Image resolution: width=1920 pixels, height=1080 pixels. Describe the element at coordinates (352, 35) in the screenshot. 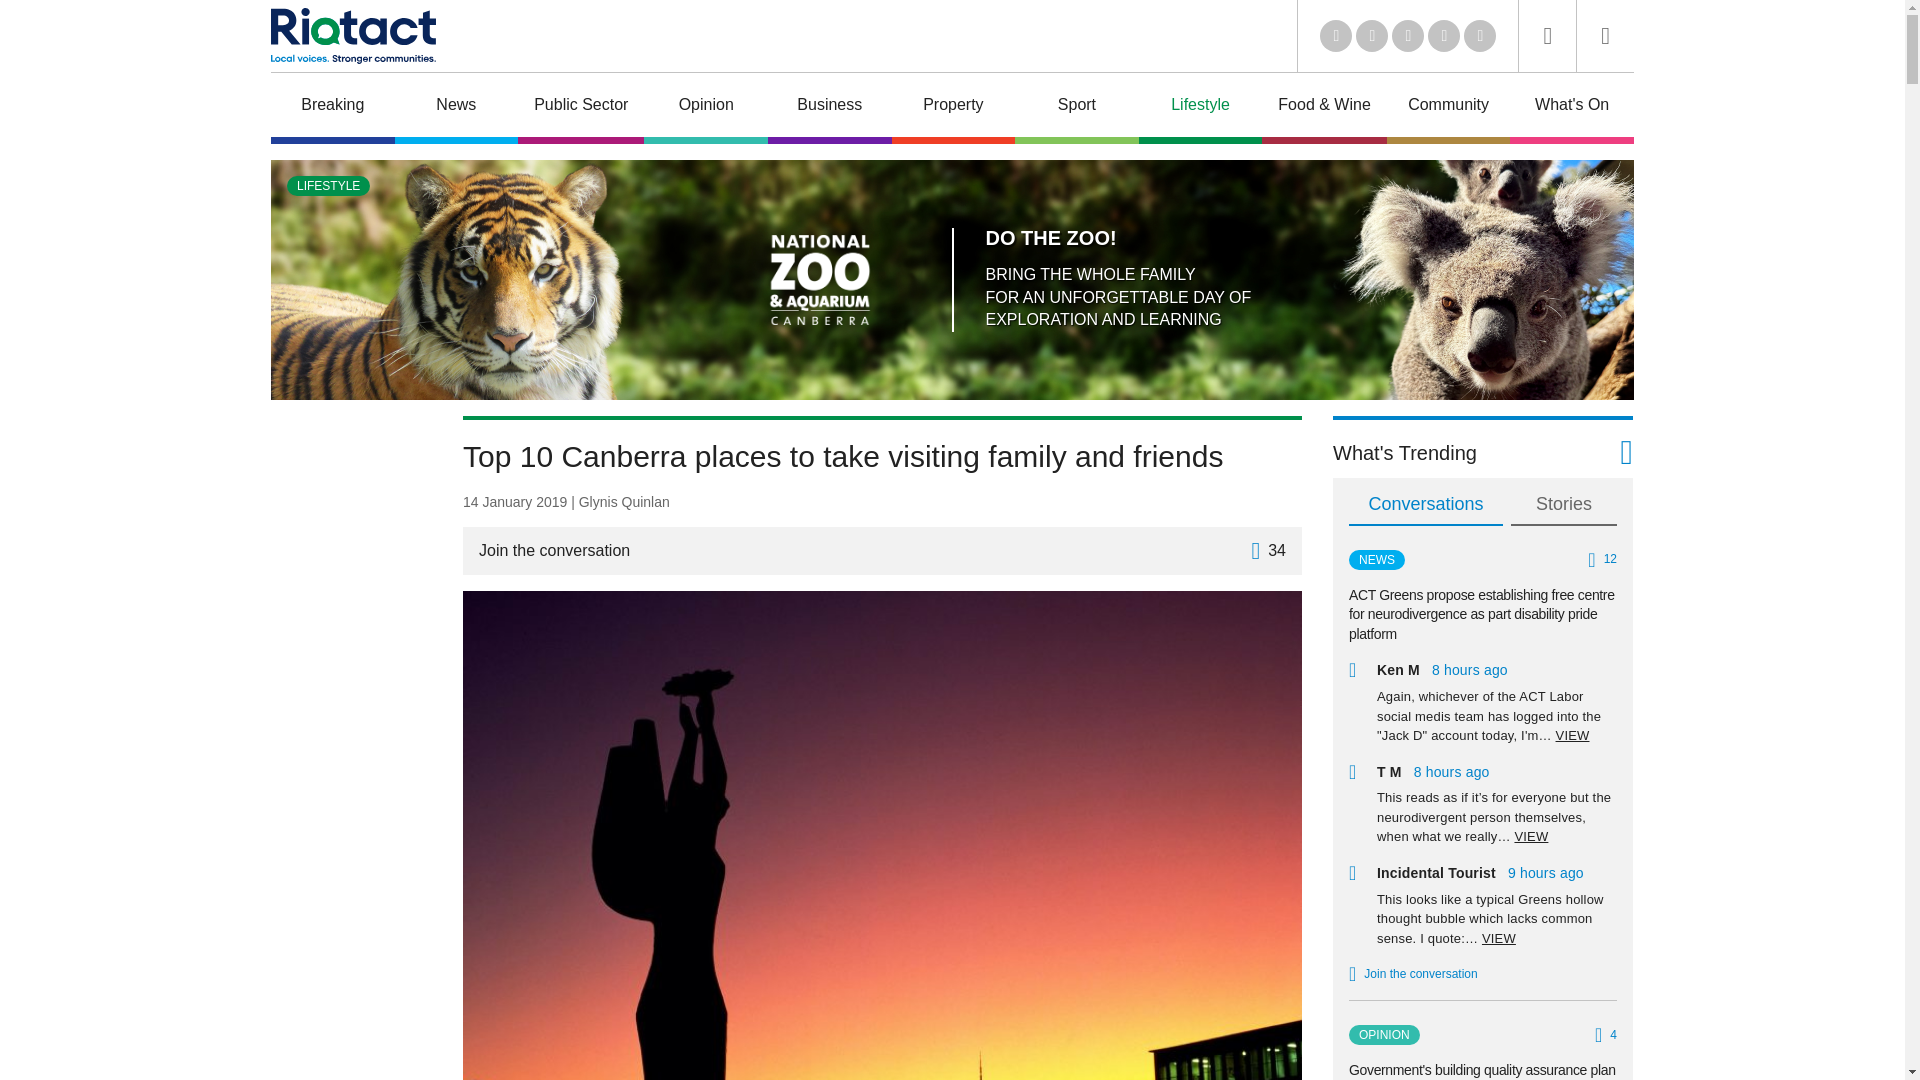

I see `Riotact Home` at that location.